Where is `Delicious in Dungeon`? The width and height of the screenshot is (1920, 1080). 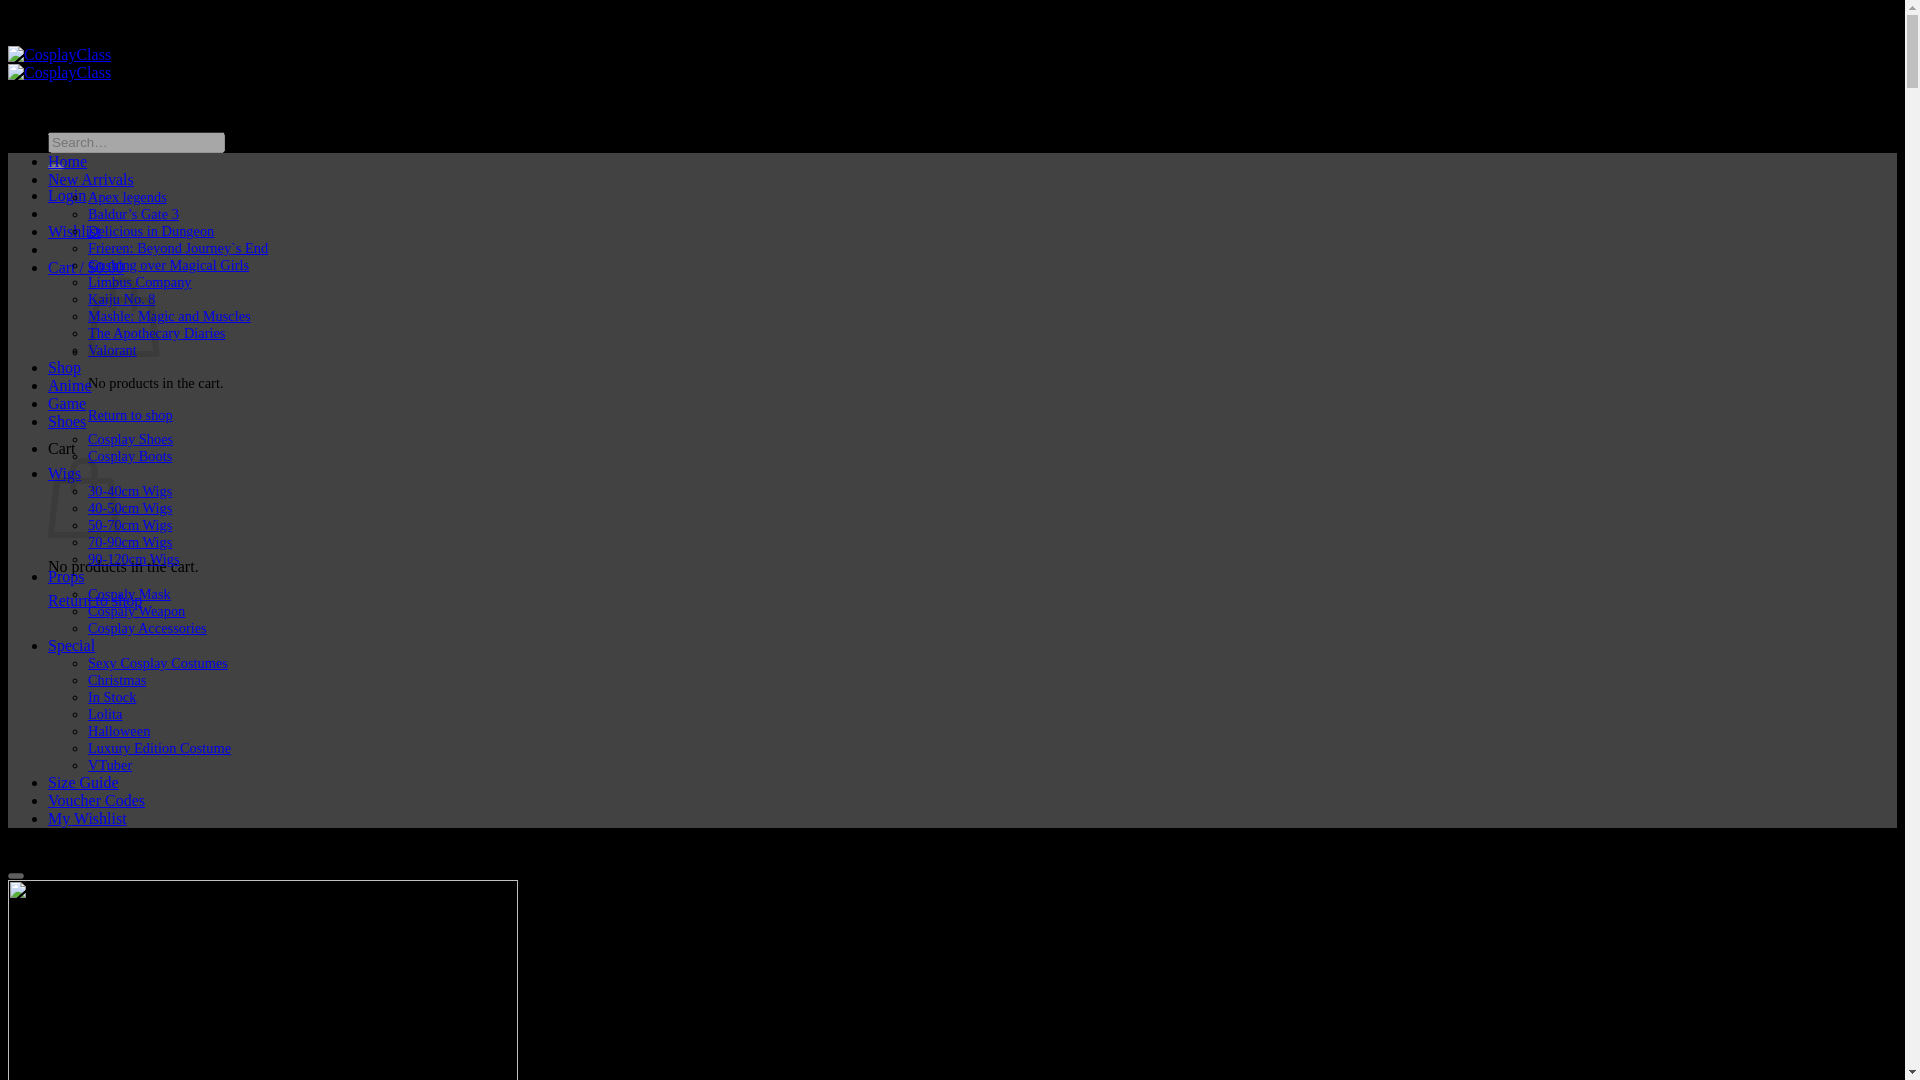
Delicious in Dungeon is located at coordinates (150, 230).